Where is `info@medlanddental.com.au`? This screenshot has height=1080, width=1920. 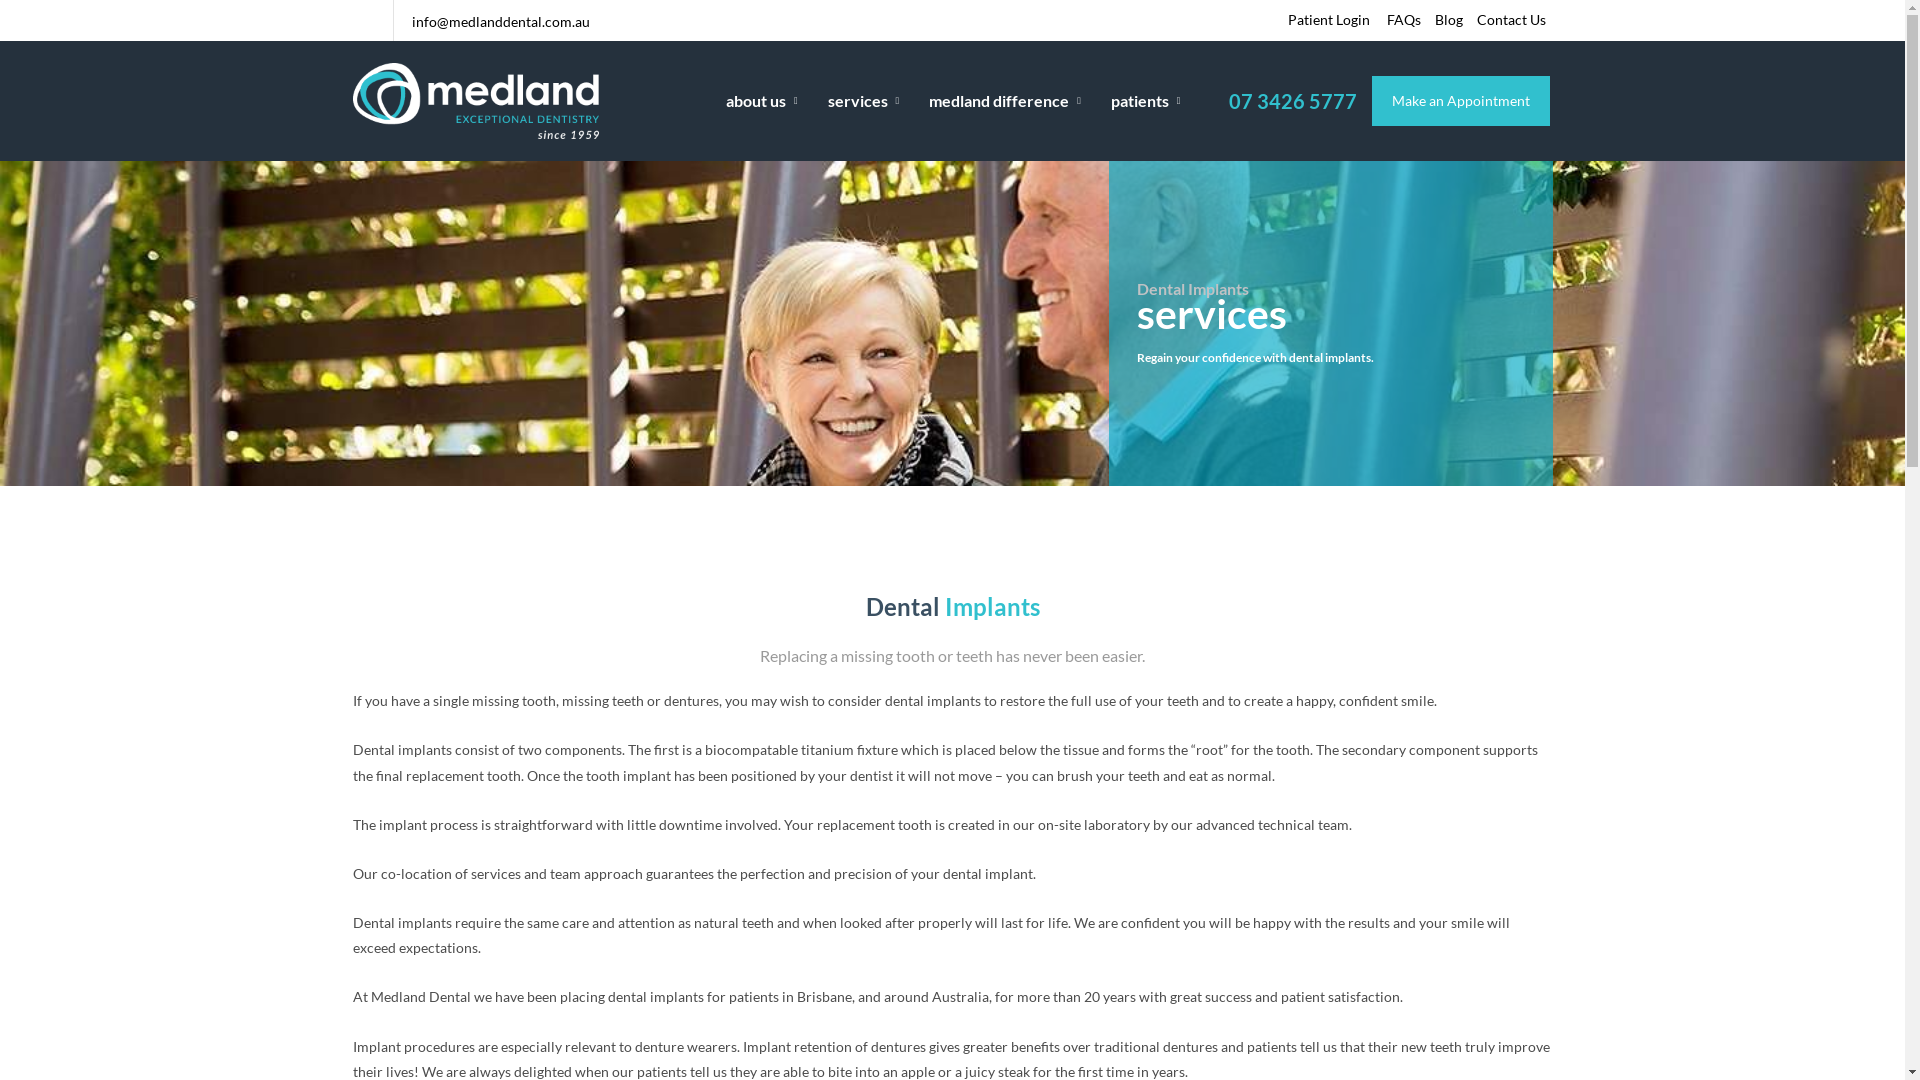
info@medlanddental.com.au is located at coordinates (501, 22).